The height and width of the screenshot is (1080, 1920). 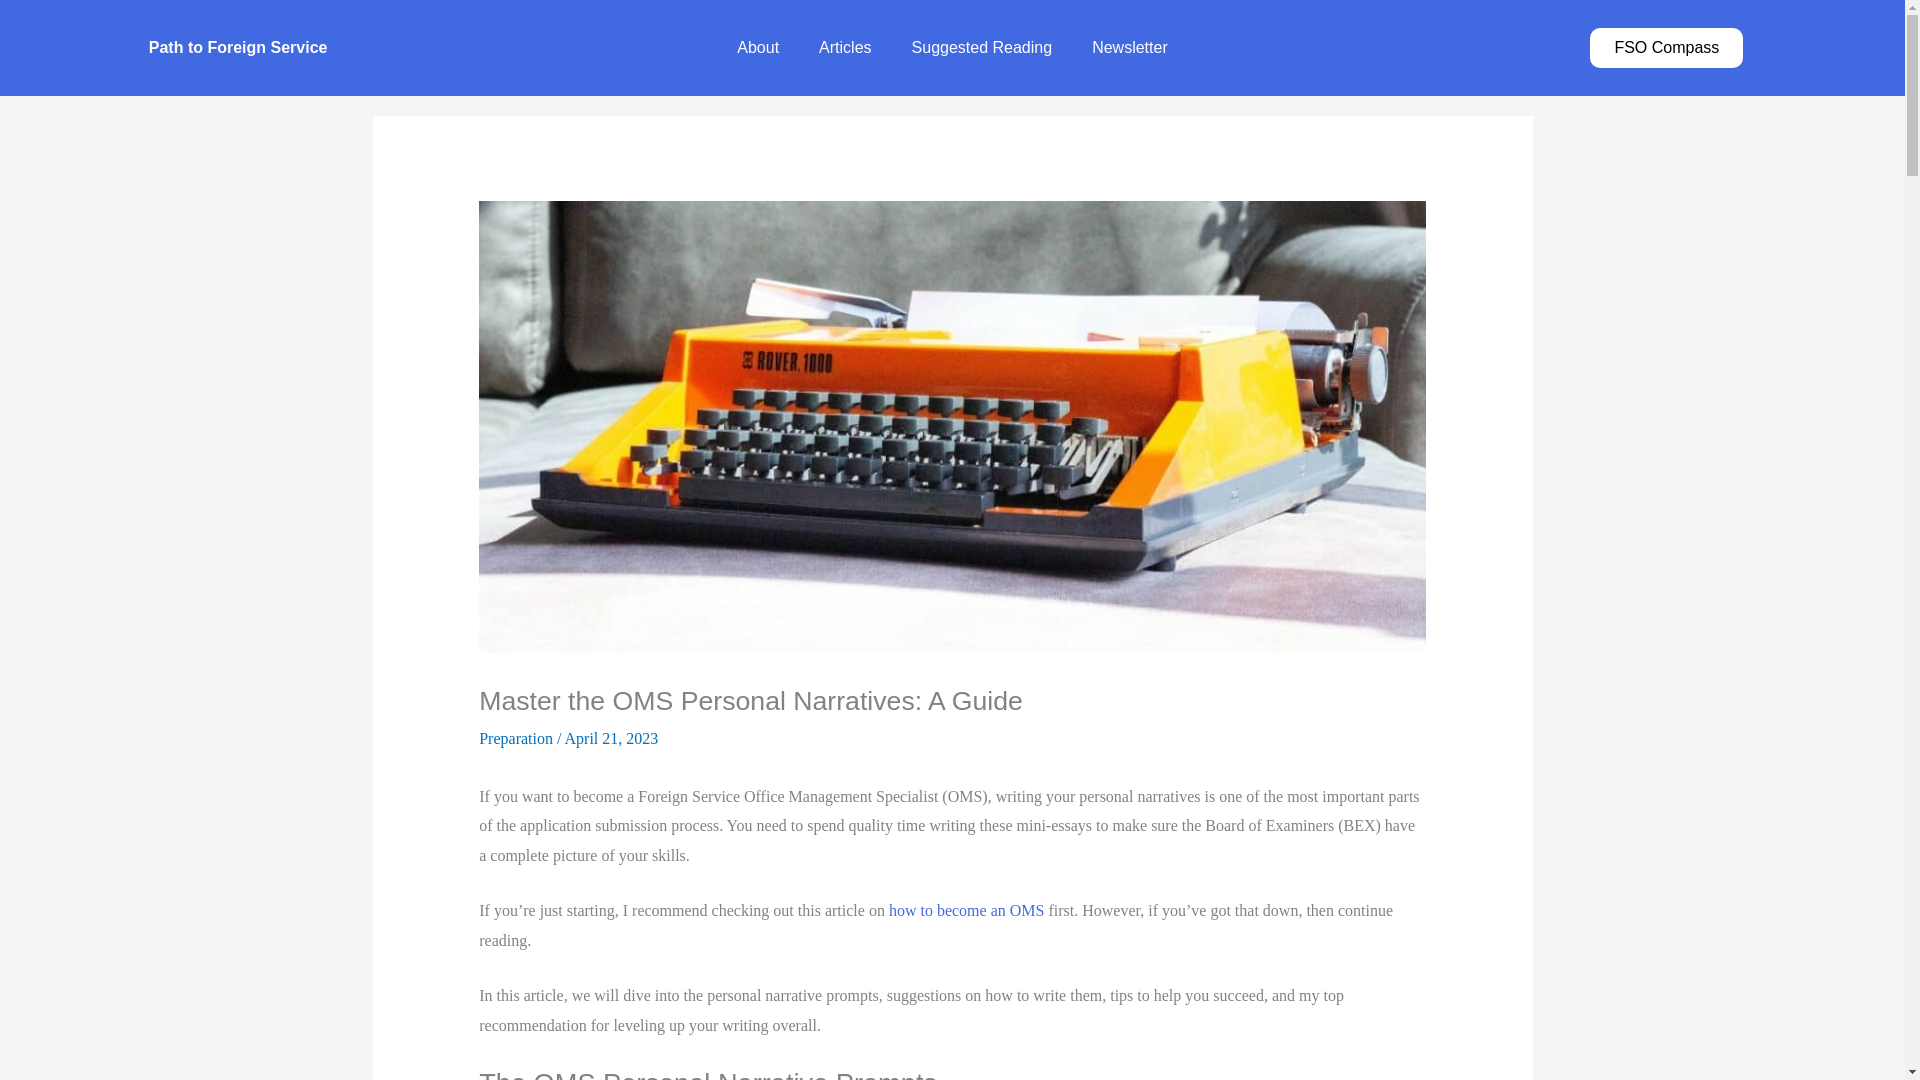 I want to click on Preparation, so click(x=515, y=738).